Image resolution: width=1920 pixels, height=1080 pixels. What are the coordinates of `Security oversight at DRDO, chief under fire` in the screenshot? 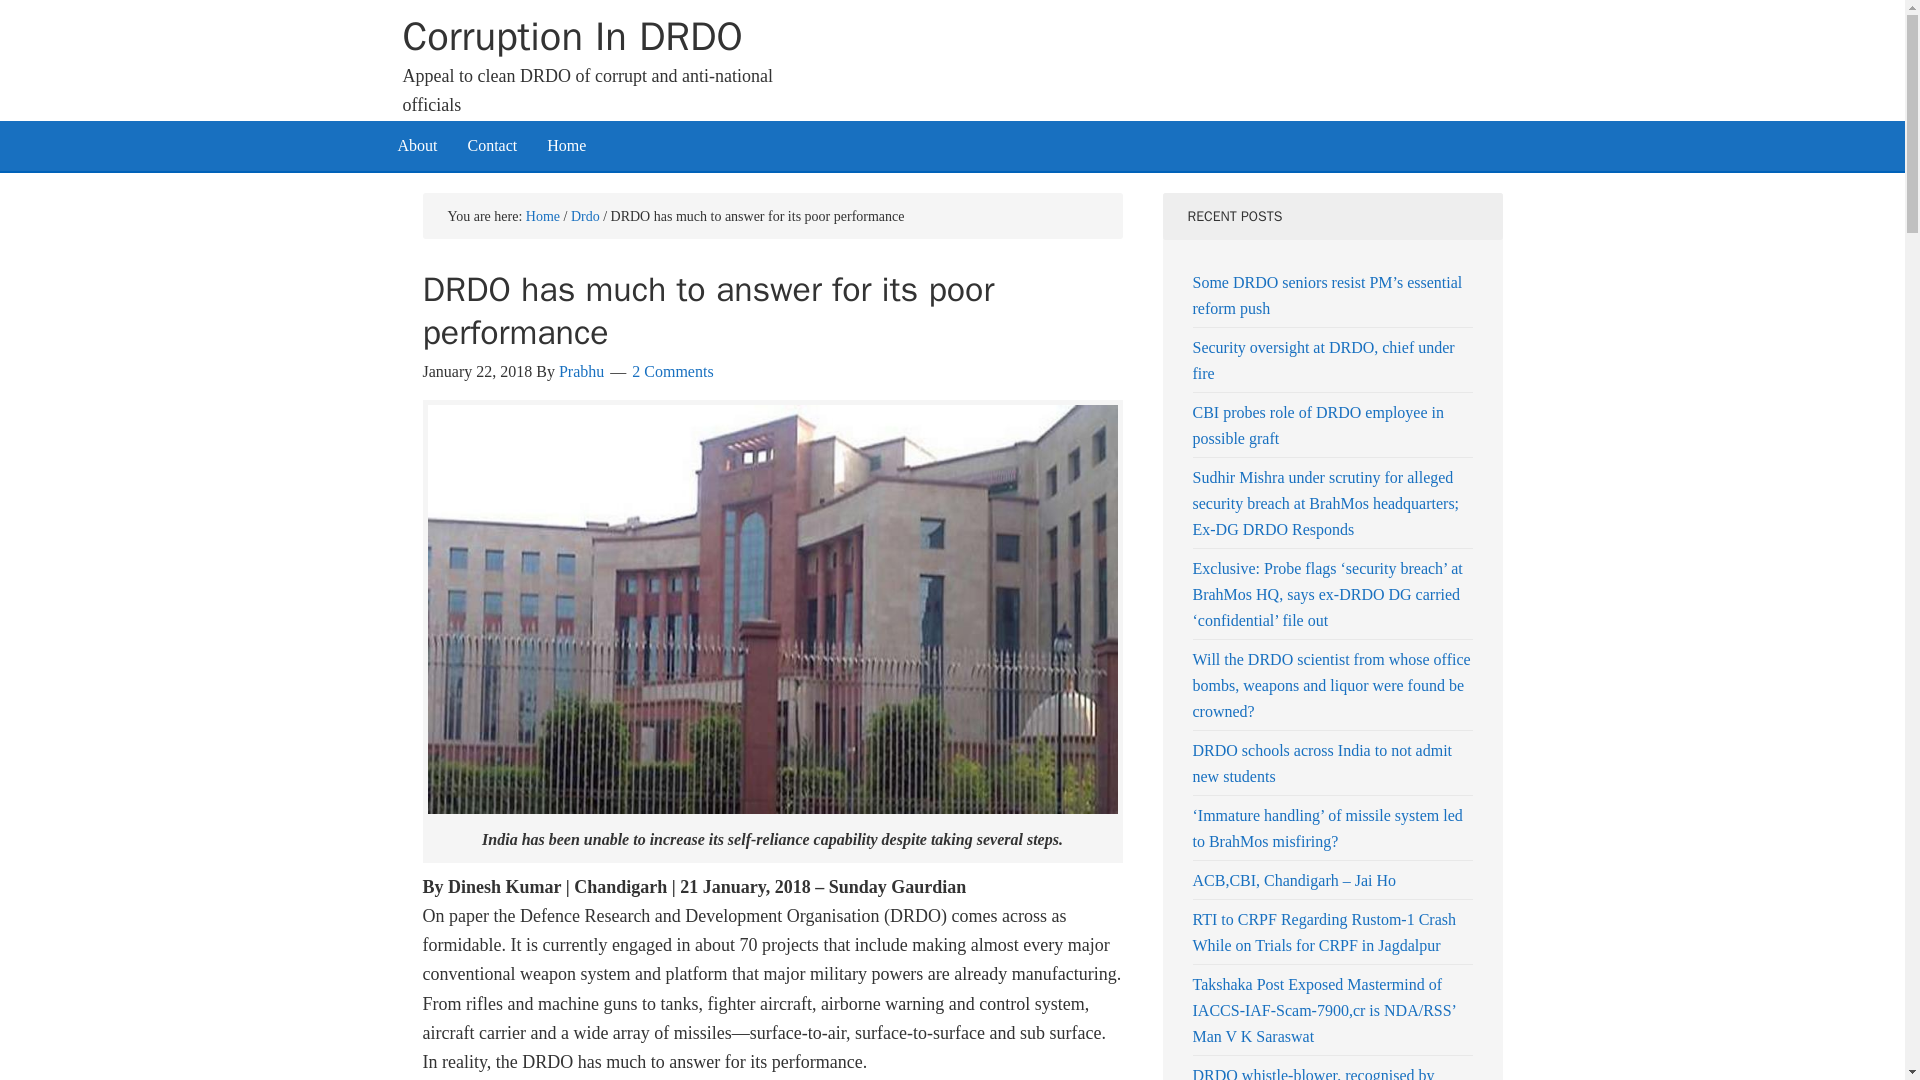 It's located at (1322, 360).